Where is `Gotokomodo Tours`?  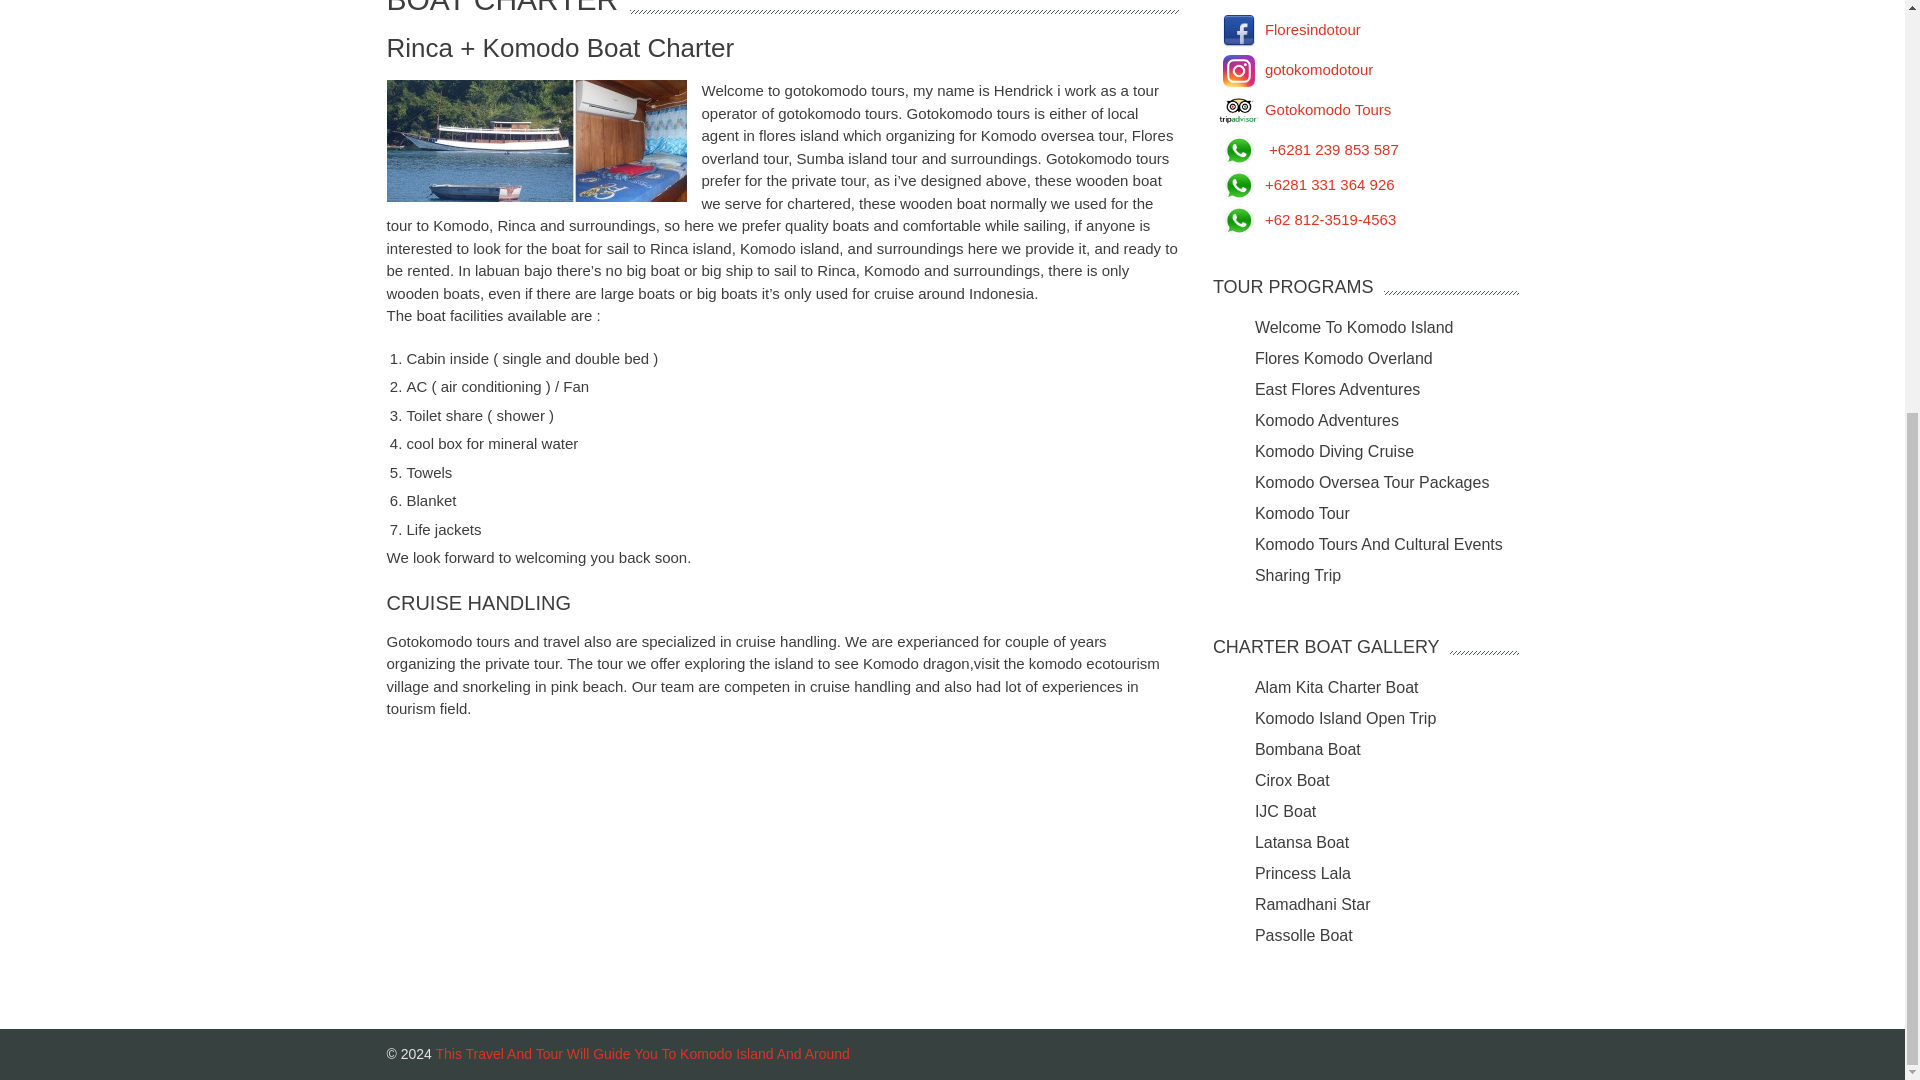
Gotokomodo Tours is located at coordinates (1302, 108).